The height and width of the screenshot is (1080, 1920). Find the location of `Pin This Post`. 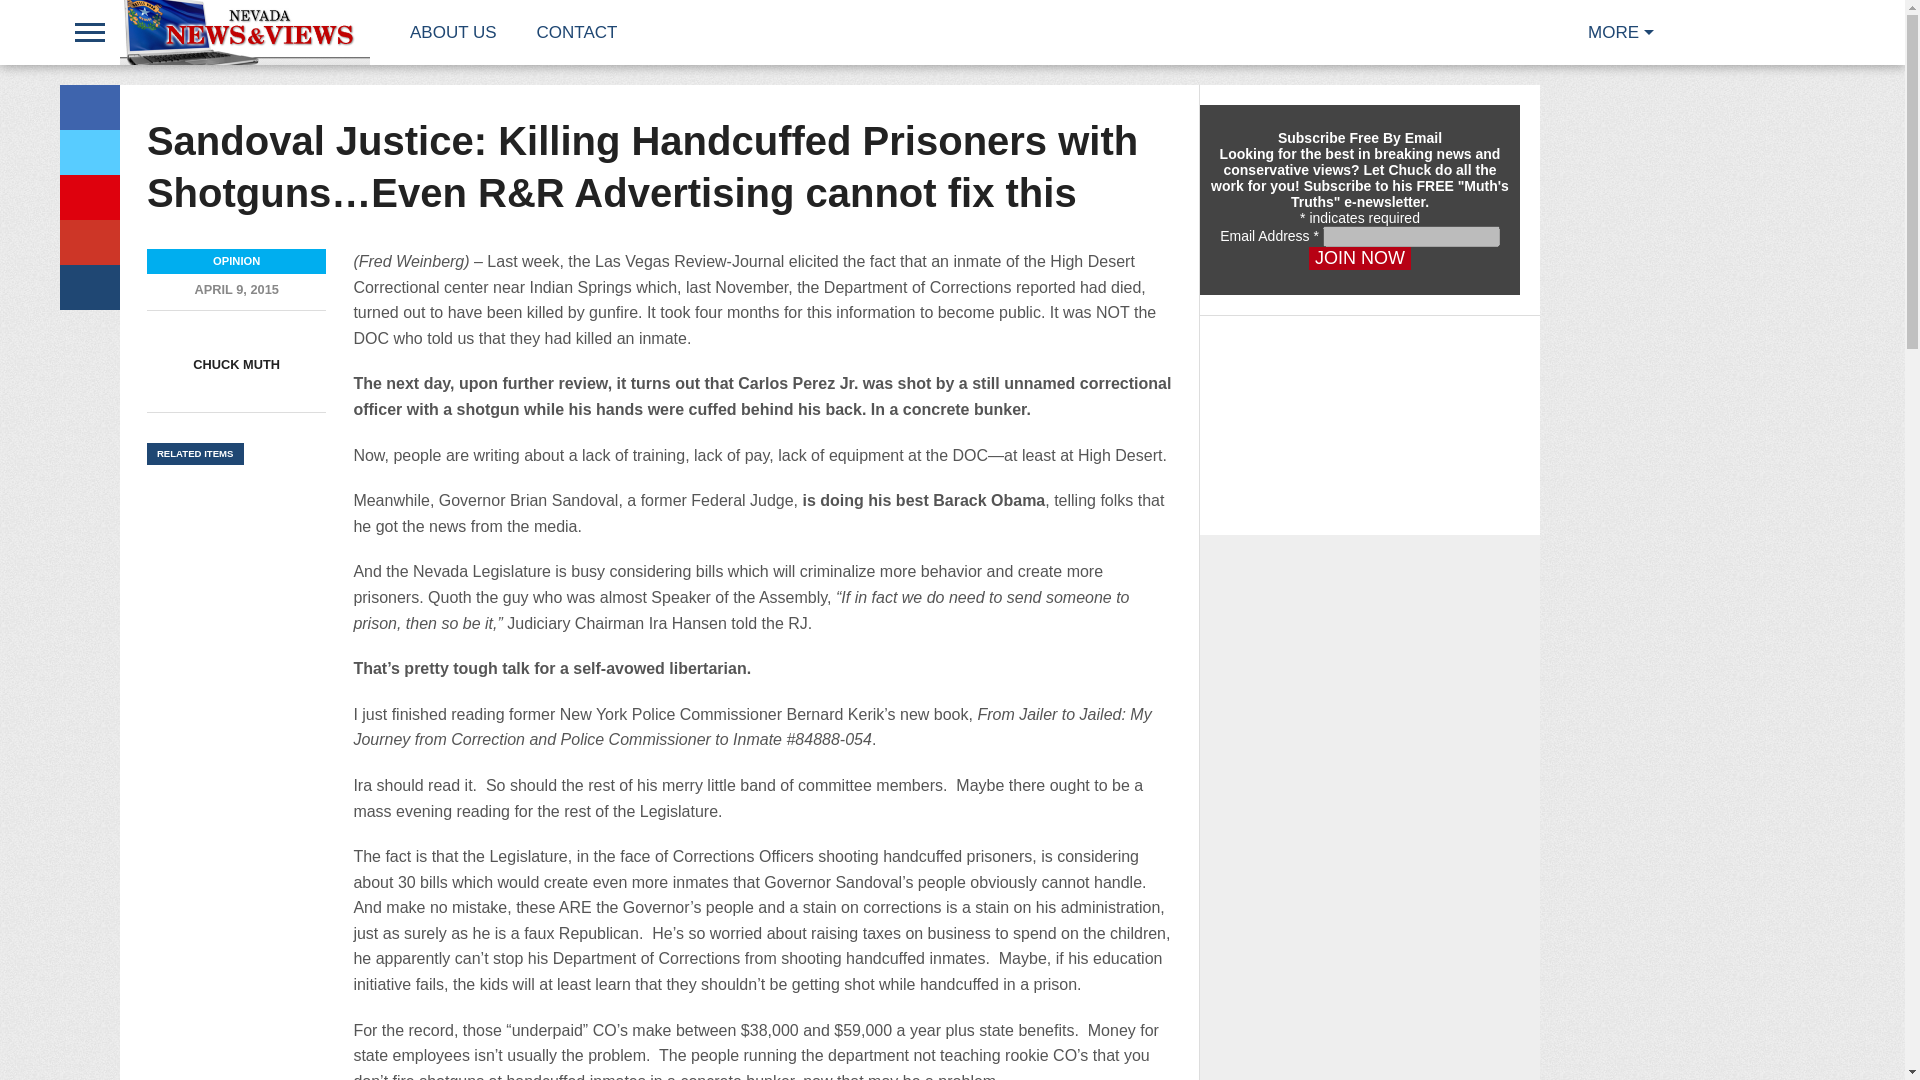

Pin This Post is located at coordinates (89, 197).